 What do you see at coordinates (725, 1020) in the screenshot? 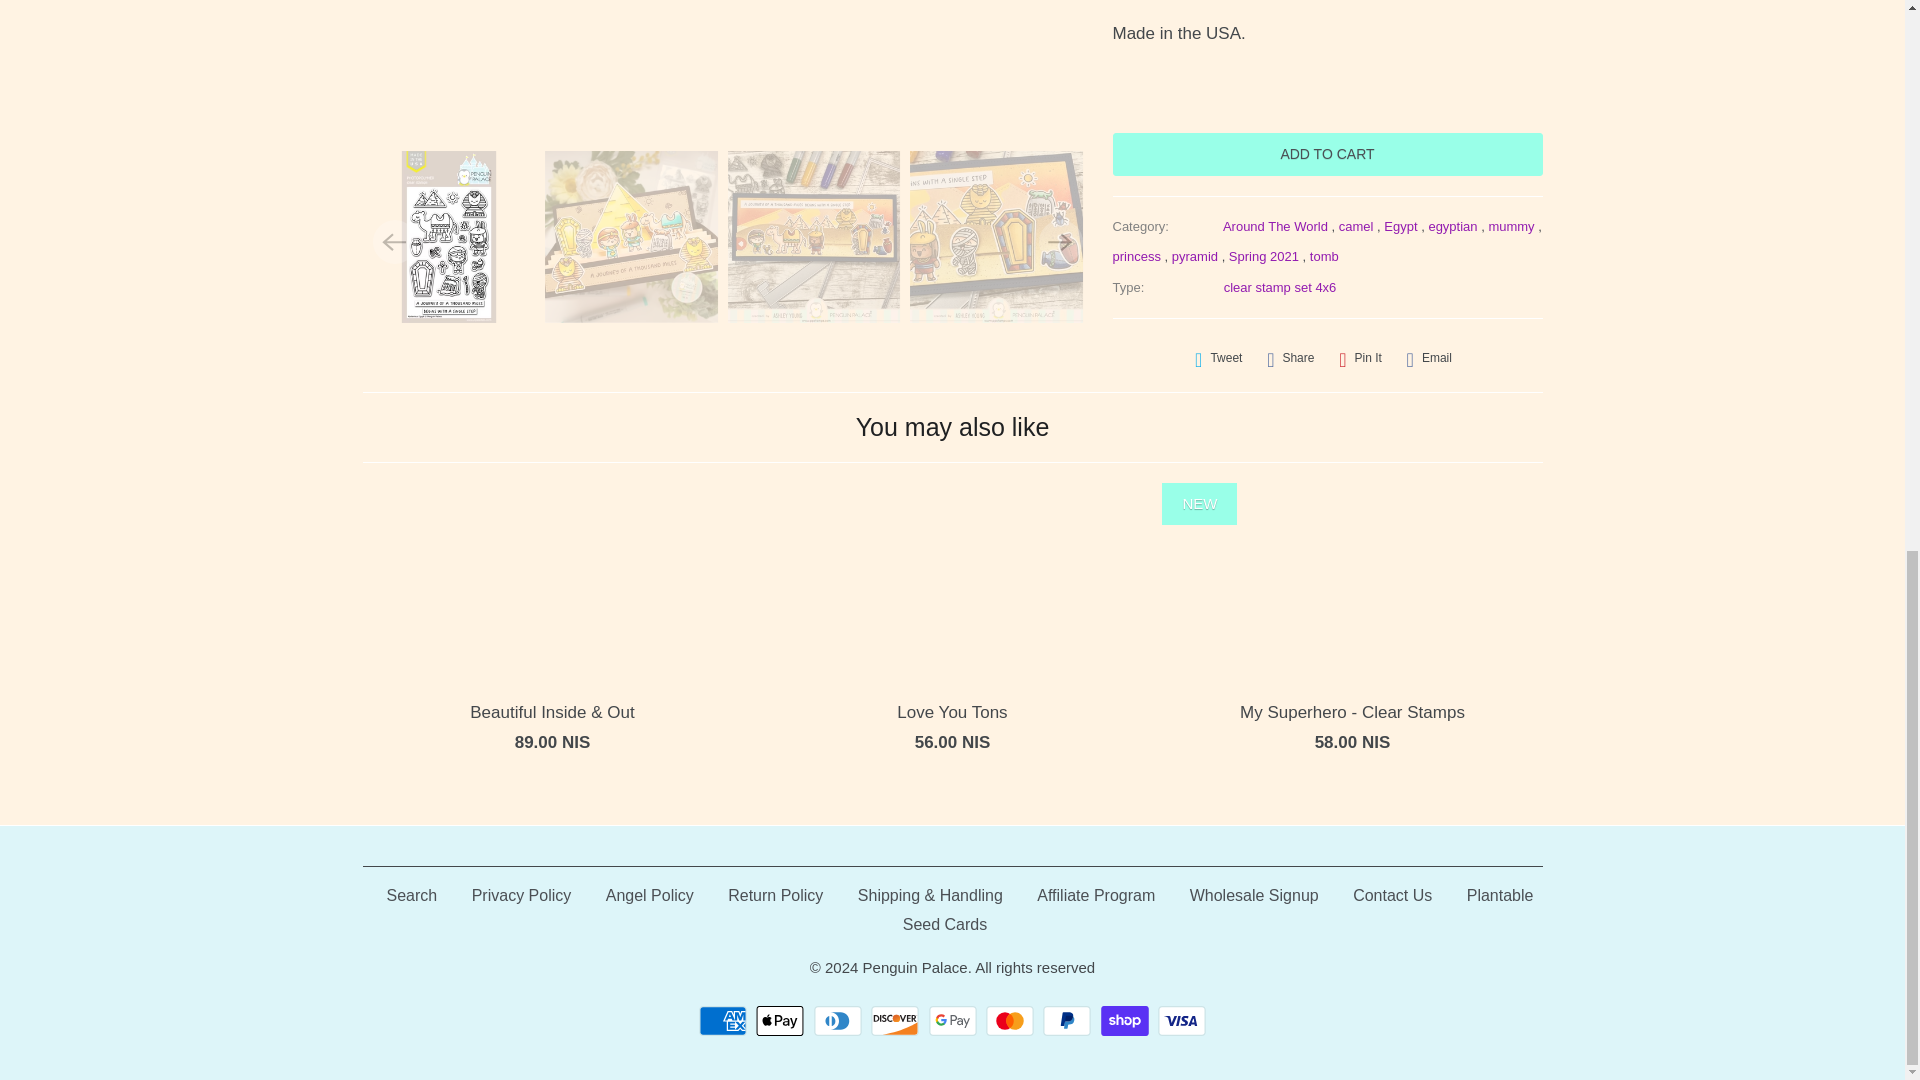
I see `American Express` at bounding box center [725, 1020].